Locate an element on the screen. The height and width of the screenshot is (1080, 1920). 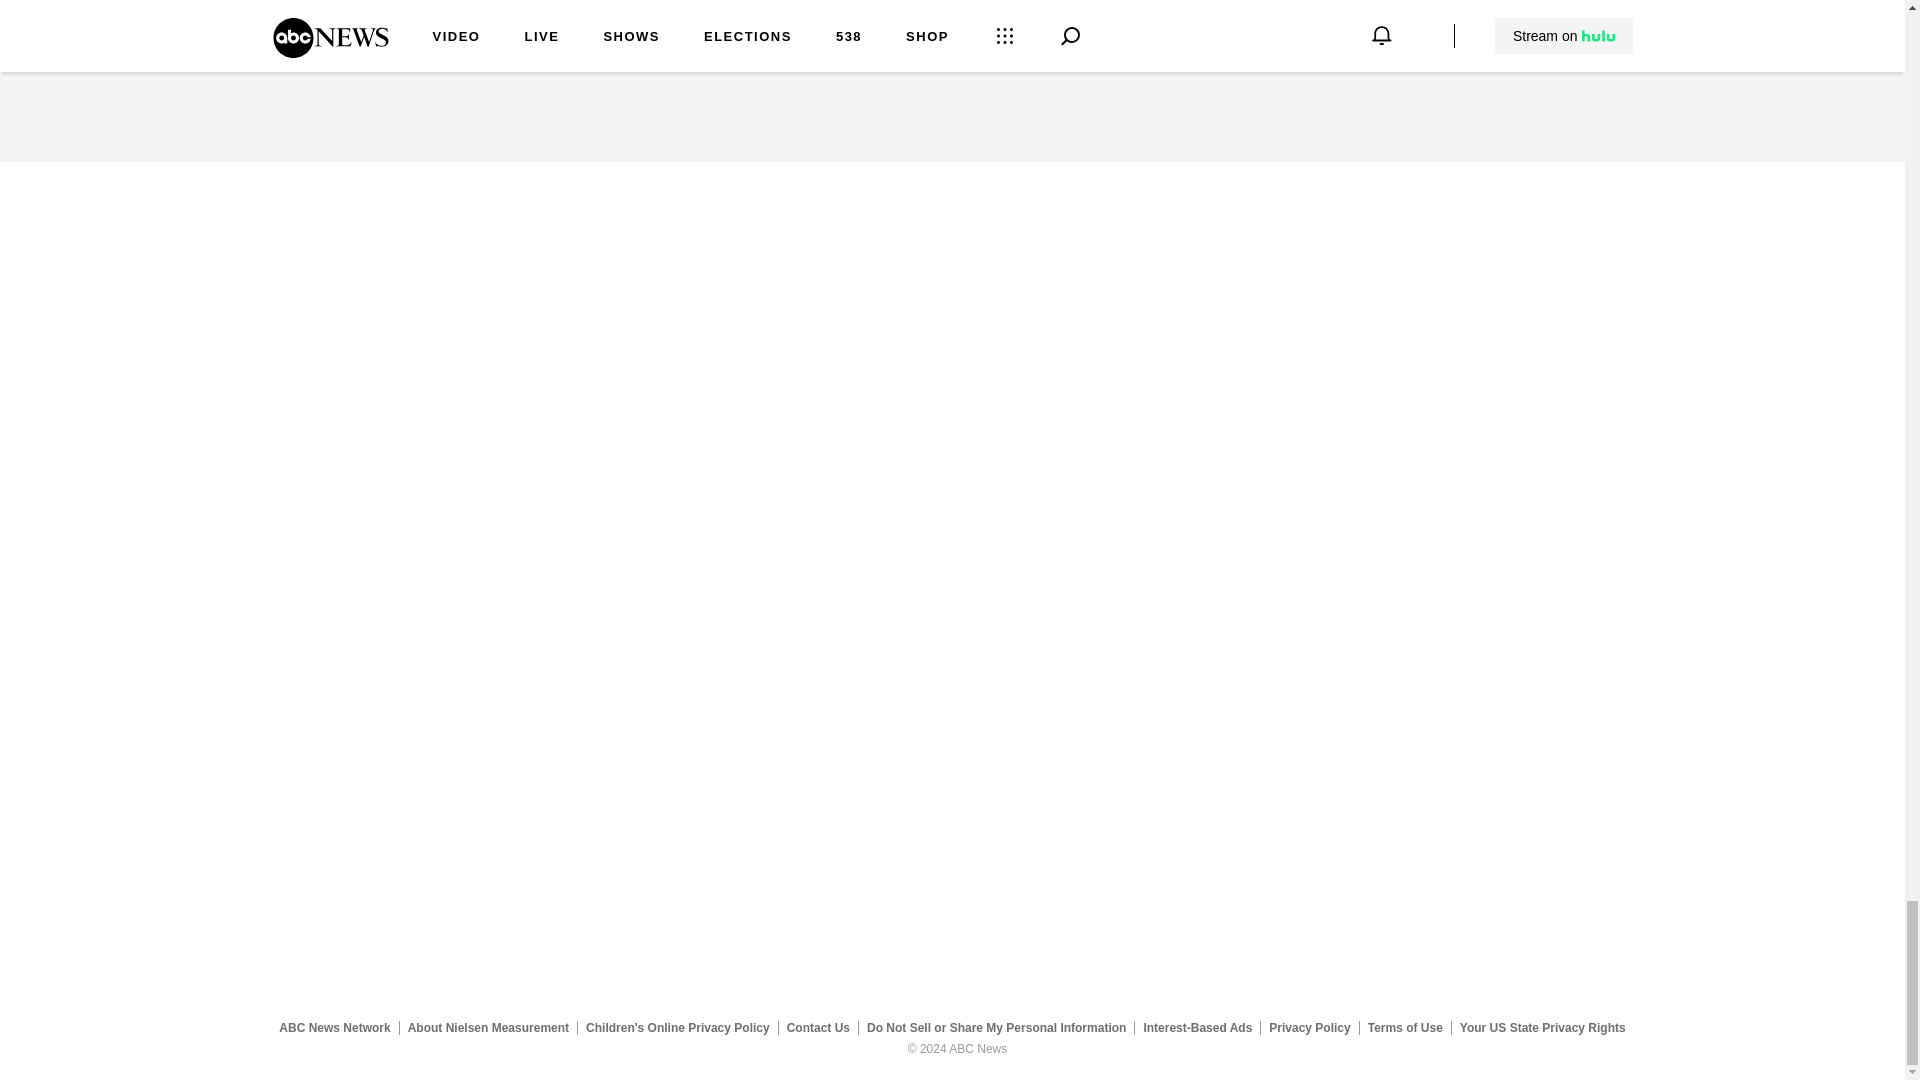
Interest-Based Ads is located at coordinates (1198, 1027).